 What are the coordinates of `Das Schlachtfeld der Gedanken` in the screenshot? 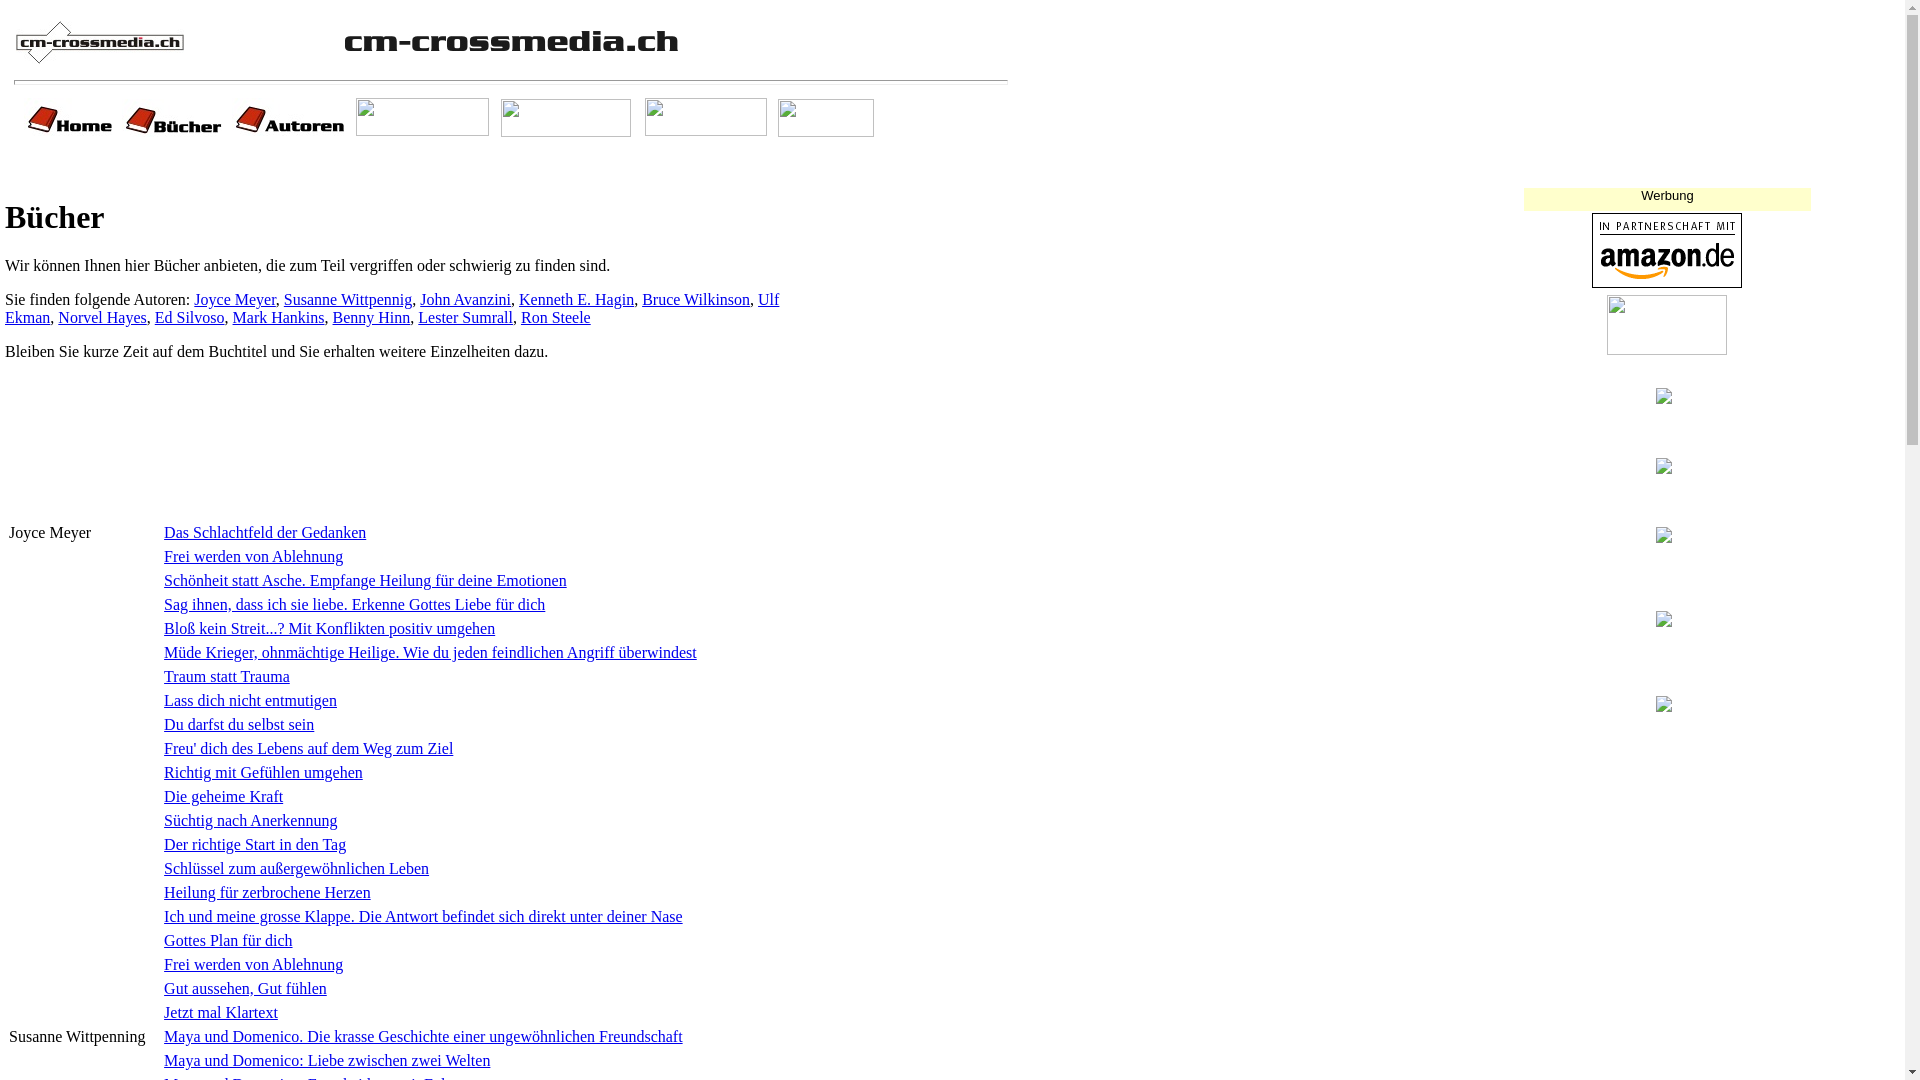 It's located at (265, 532).